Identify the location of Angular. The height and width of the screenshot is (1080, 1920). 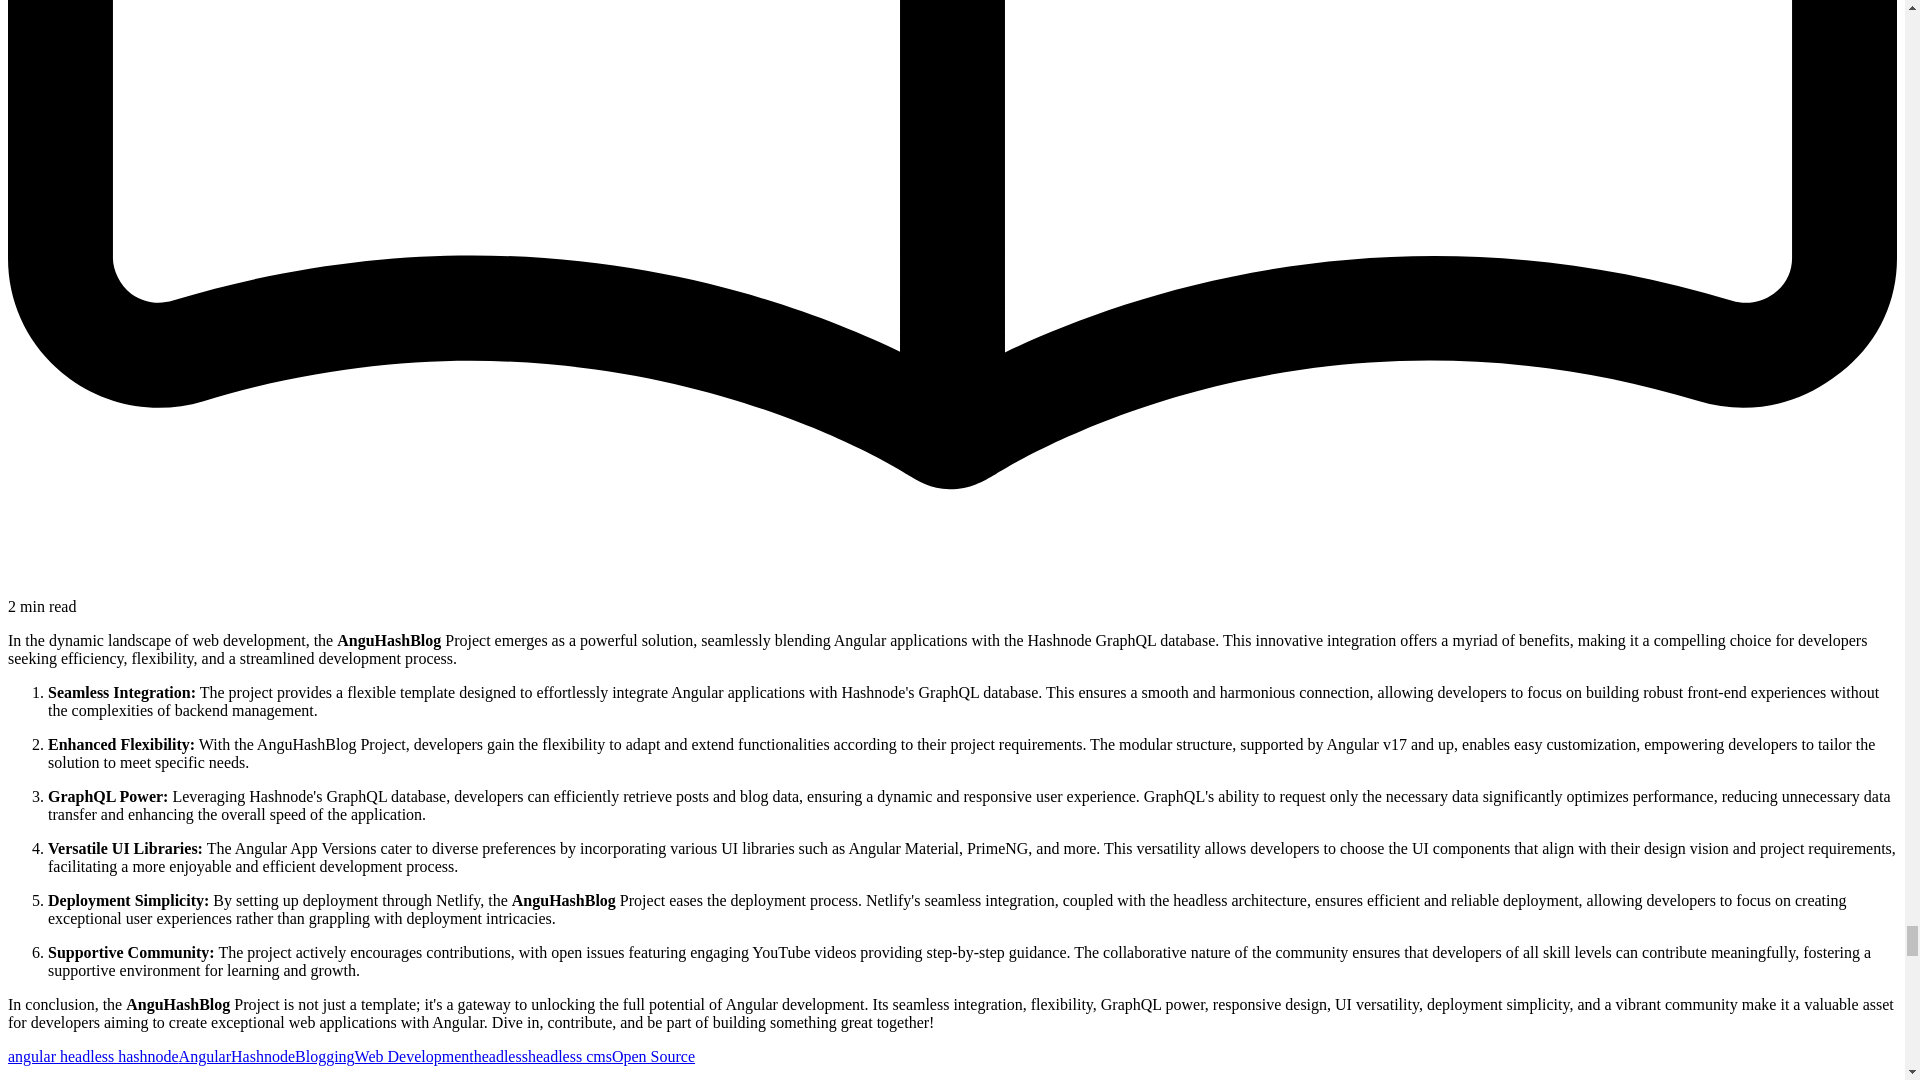
(204, 1056).